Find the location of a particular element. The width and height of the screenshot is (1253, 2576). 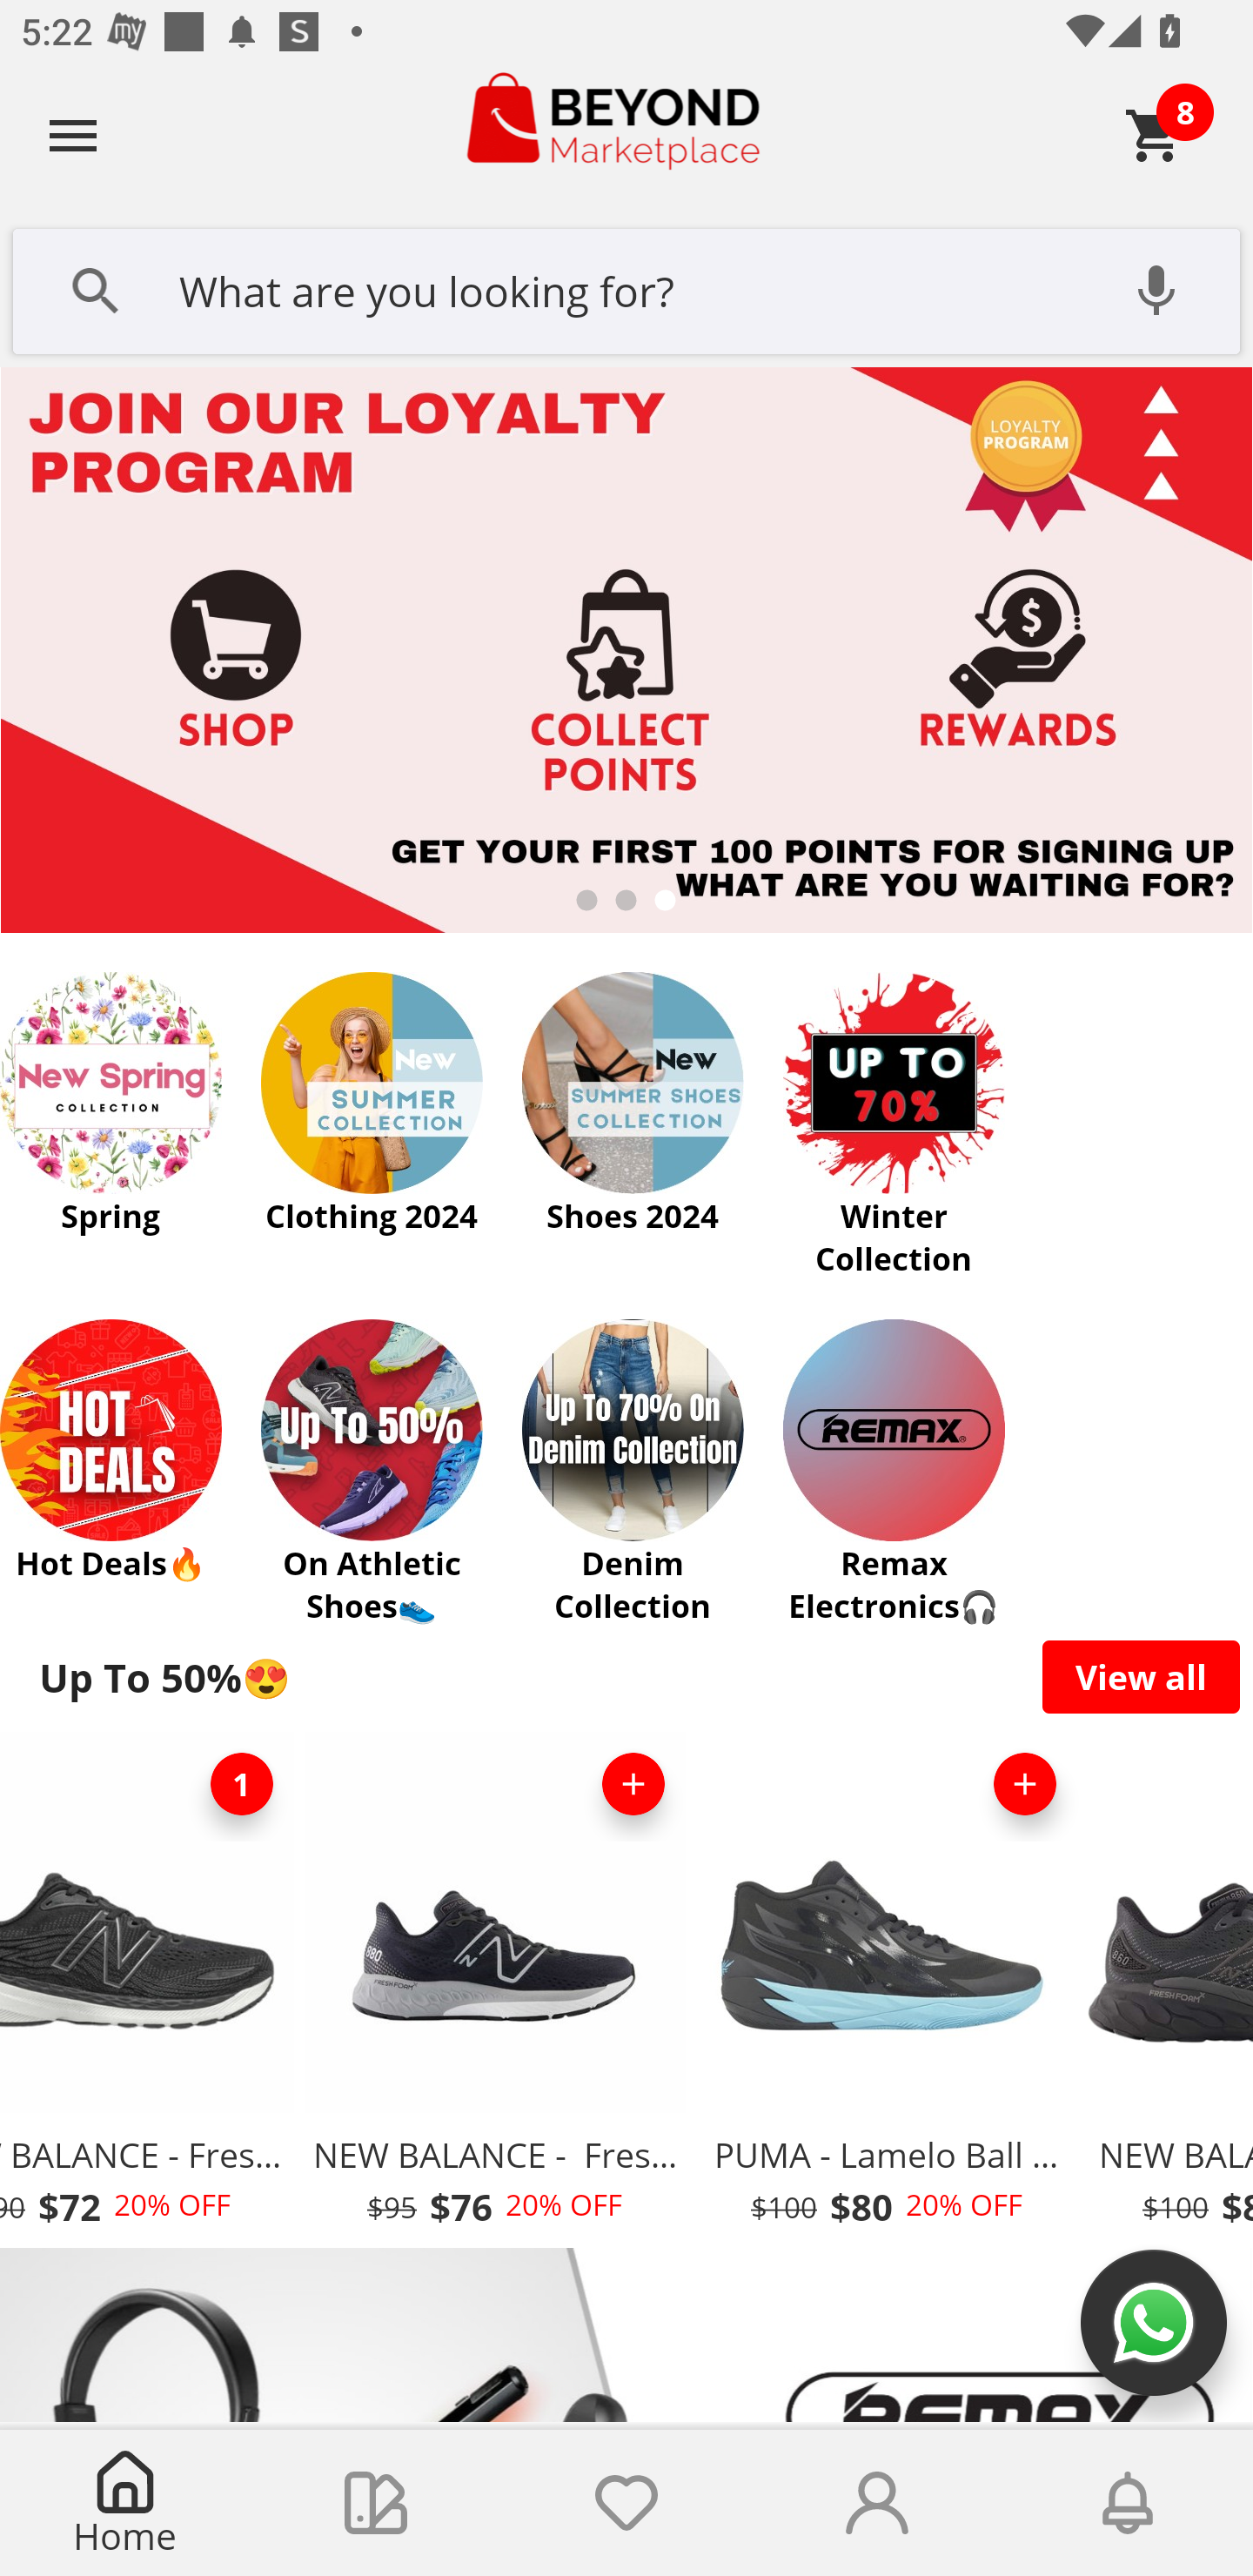

1 is located at coordinates (242, 1784).